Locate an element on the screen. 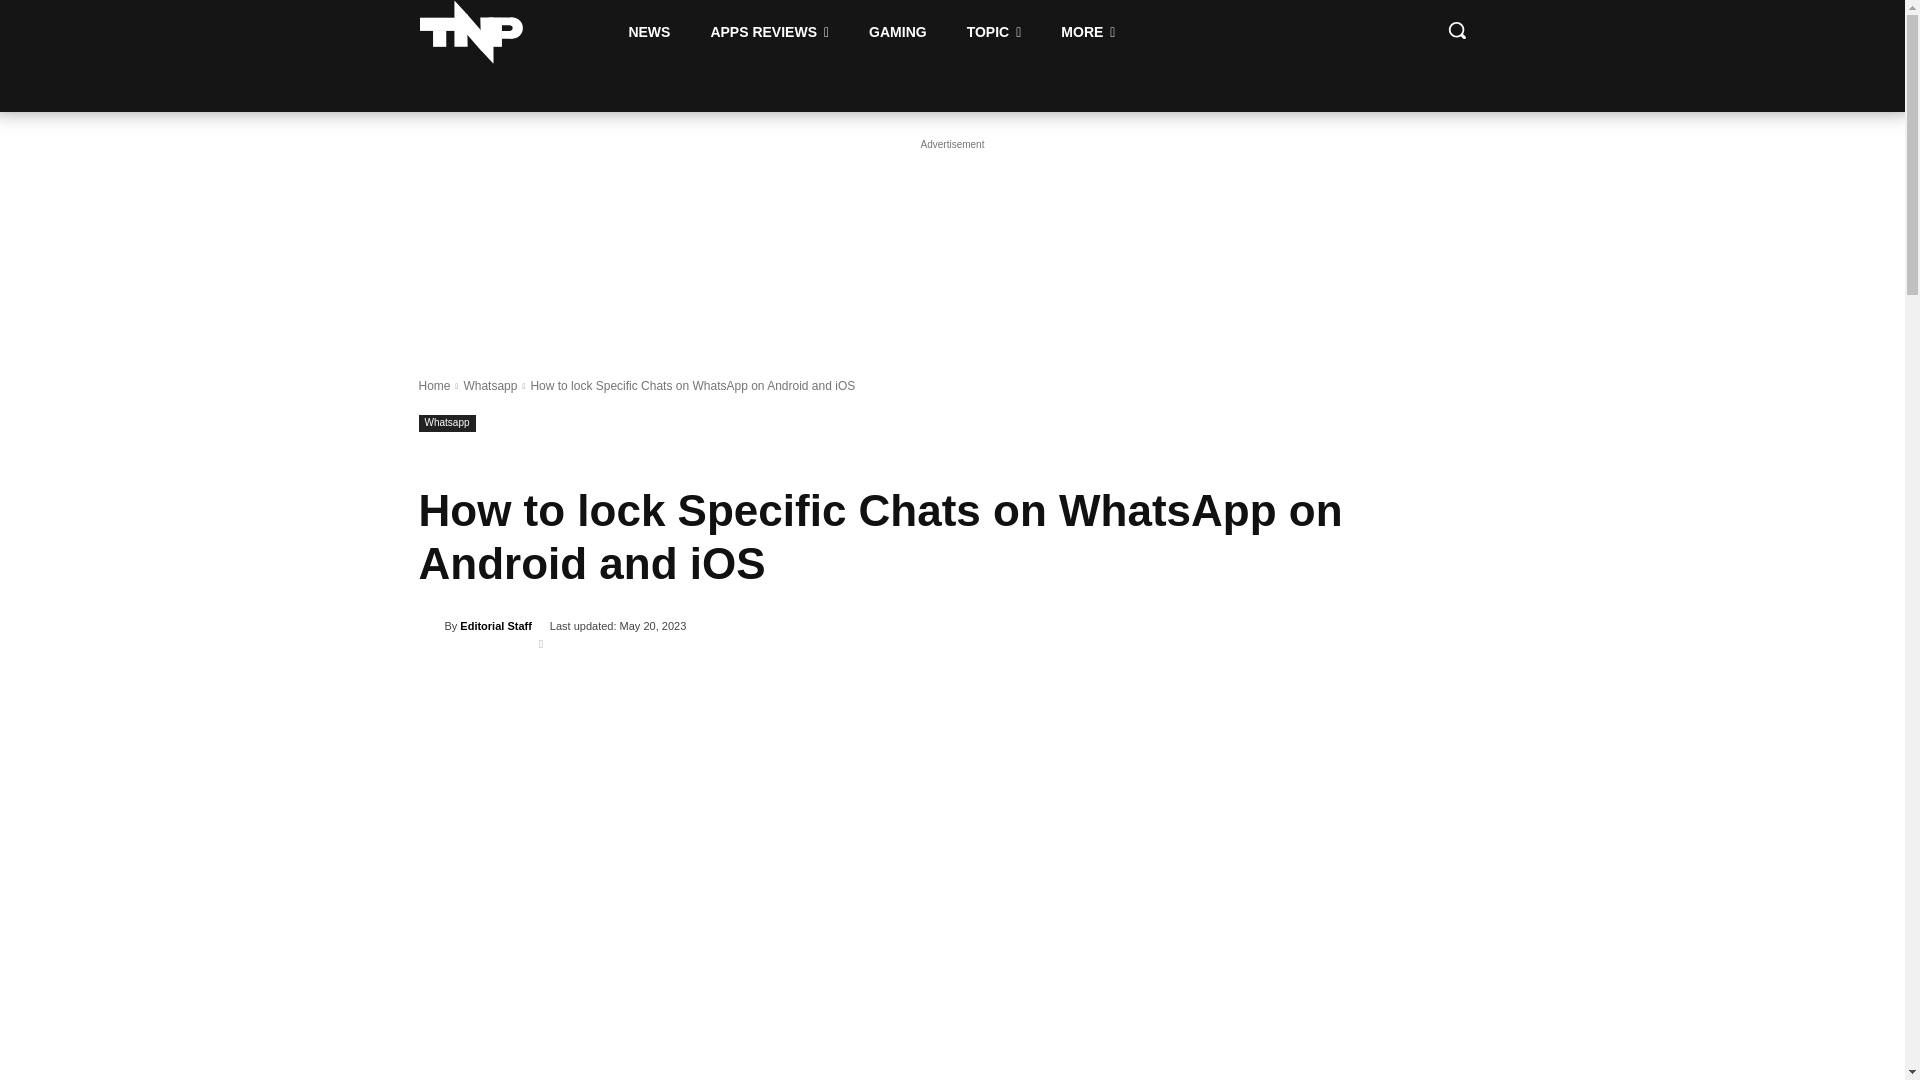 This screenshot has width=1920, height=1080. Technewztop is located at coordinates (471, 32).